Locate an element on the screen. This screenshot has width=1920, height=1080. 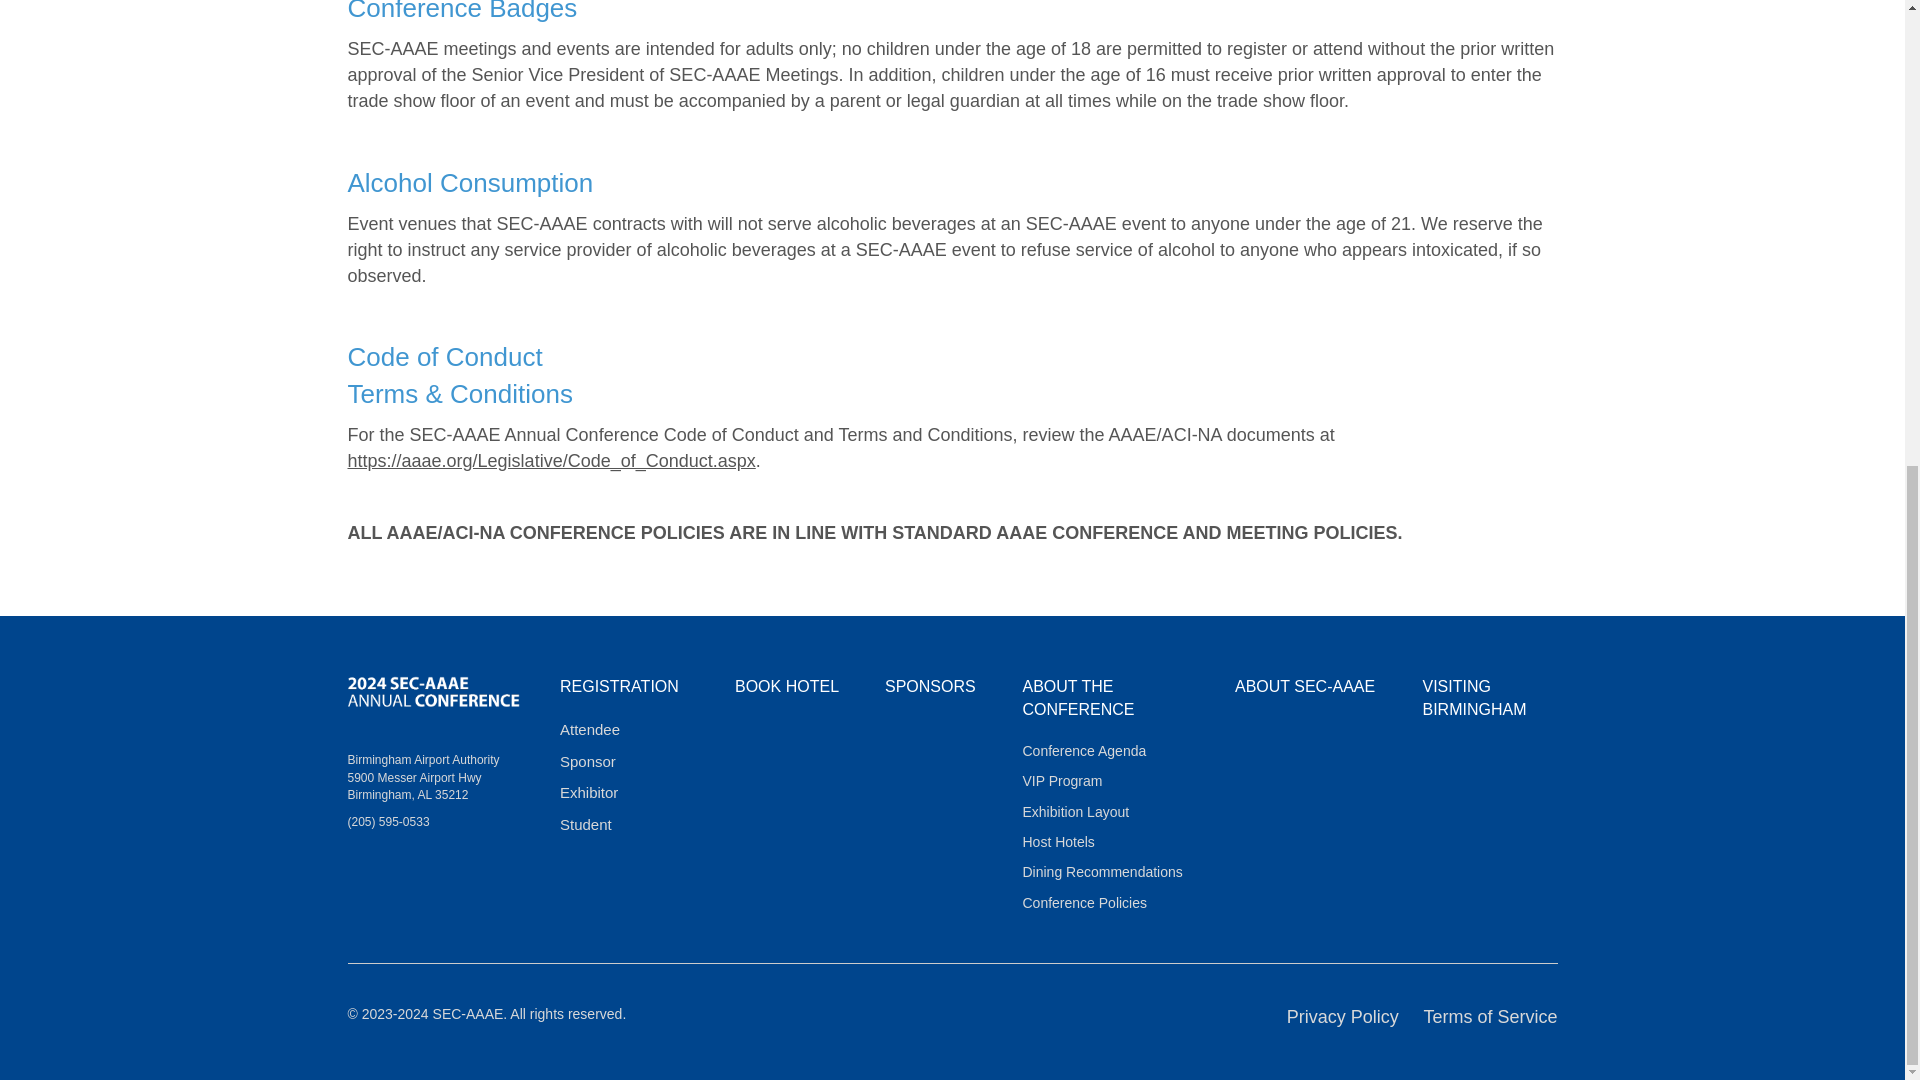
Host Hotels is located at coordinates (1058, 841).